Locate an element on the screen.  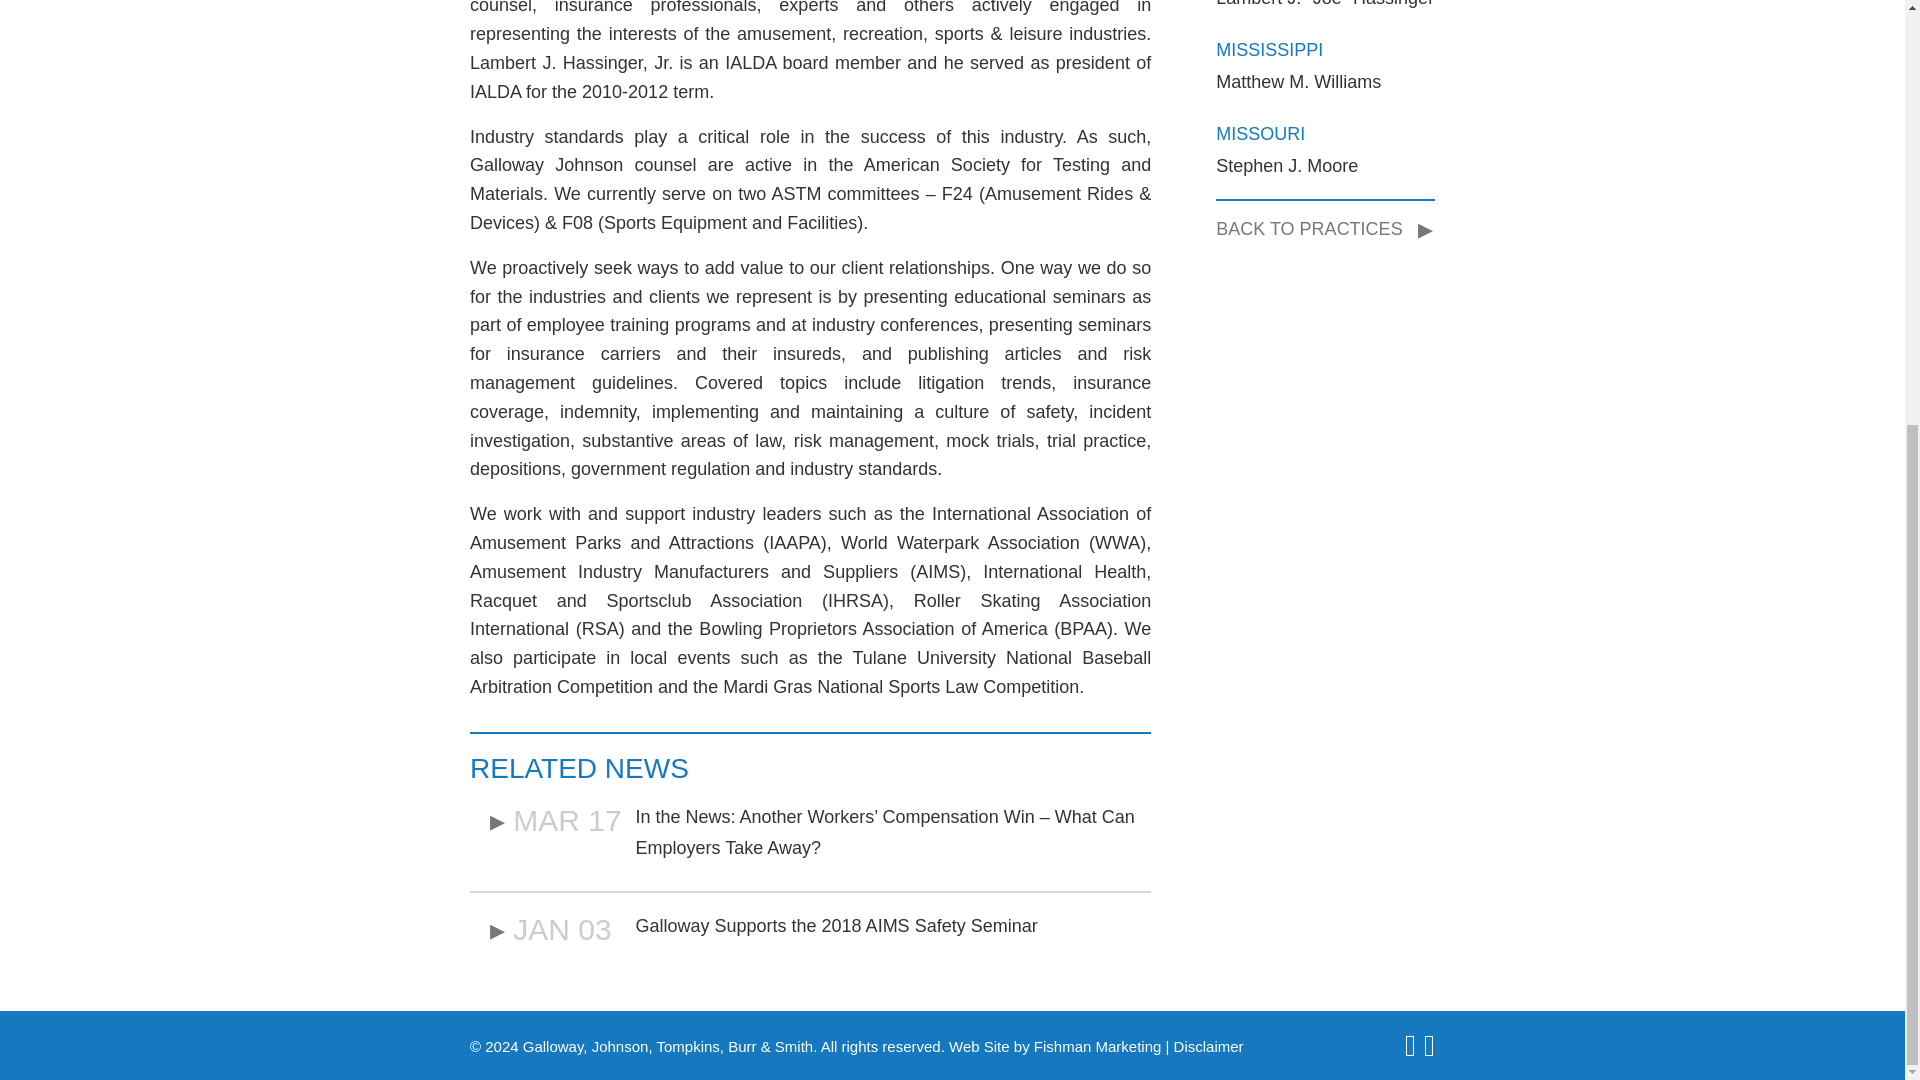
Fishman Marketing is located at coordinates (1098, 1046).